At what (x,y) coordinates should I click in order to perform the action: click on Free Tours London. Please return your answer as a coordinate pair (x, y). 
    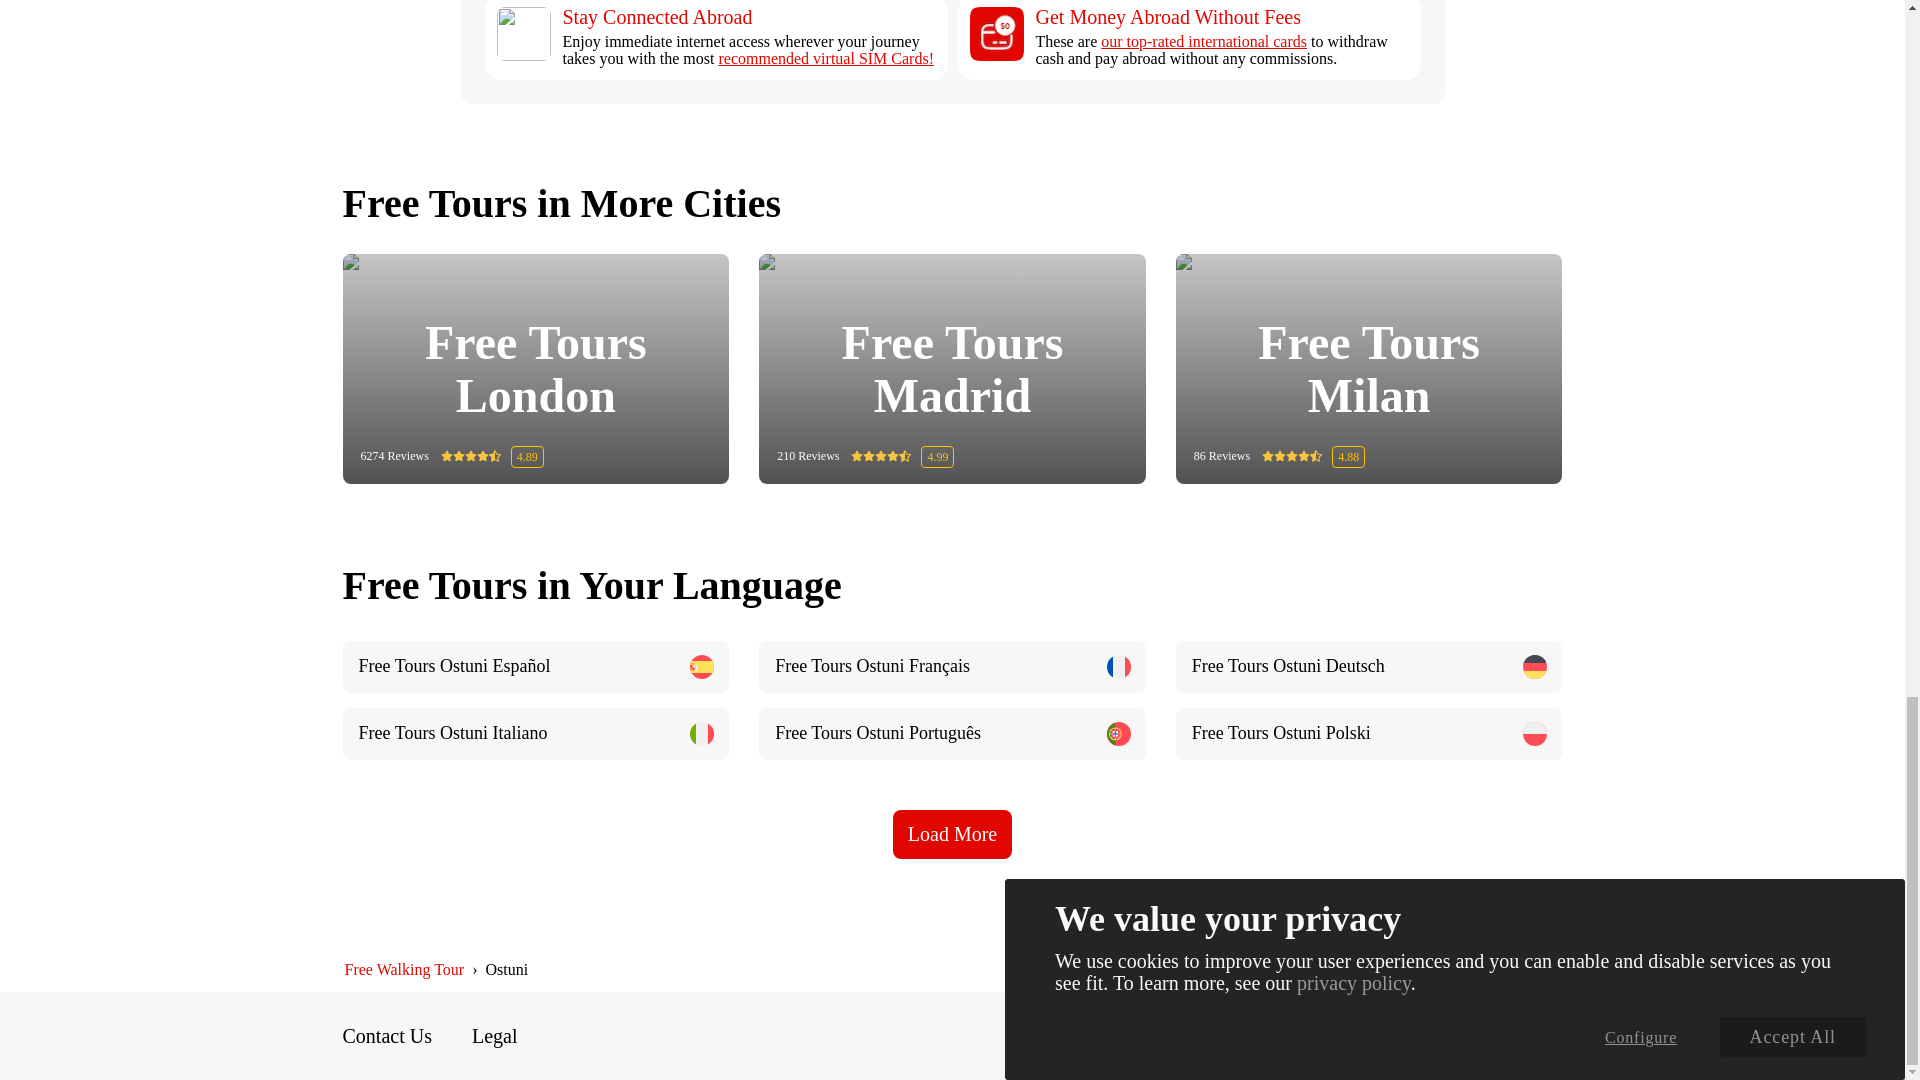
    Looking at the image, I should click on (535, 369).